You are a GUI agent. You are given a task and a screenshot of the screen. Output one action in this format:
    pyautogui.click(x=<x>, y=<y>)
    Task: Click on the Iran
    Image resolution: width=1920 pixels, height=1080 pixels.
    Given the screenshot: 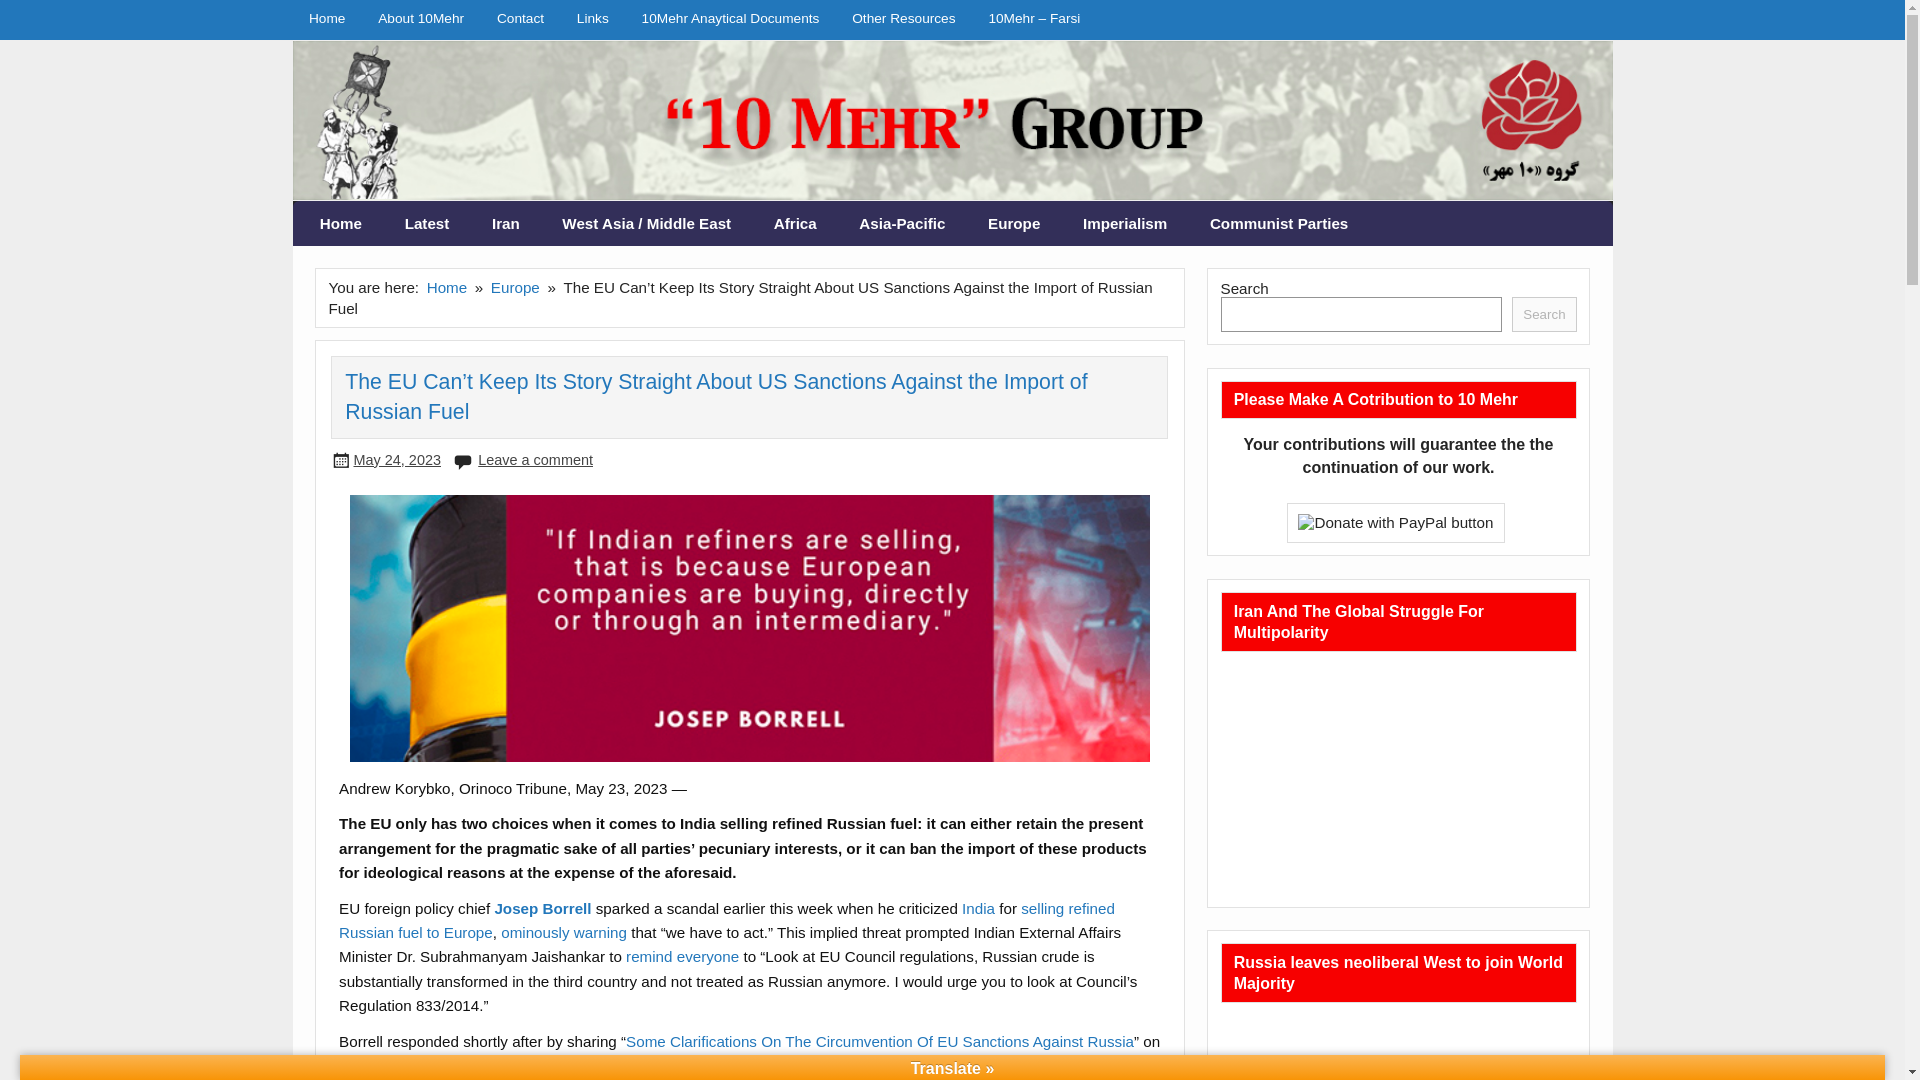 What is the action you would take?
    pyautogui.click(x=506, y=224)
    